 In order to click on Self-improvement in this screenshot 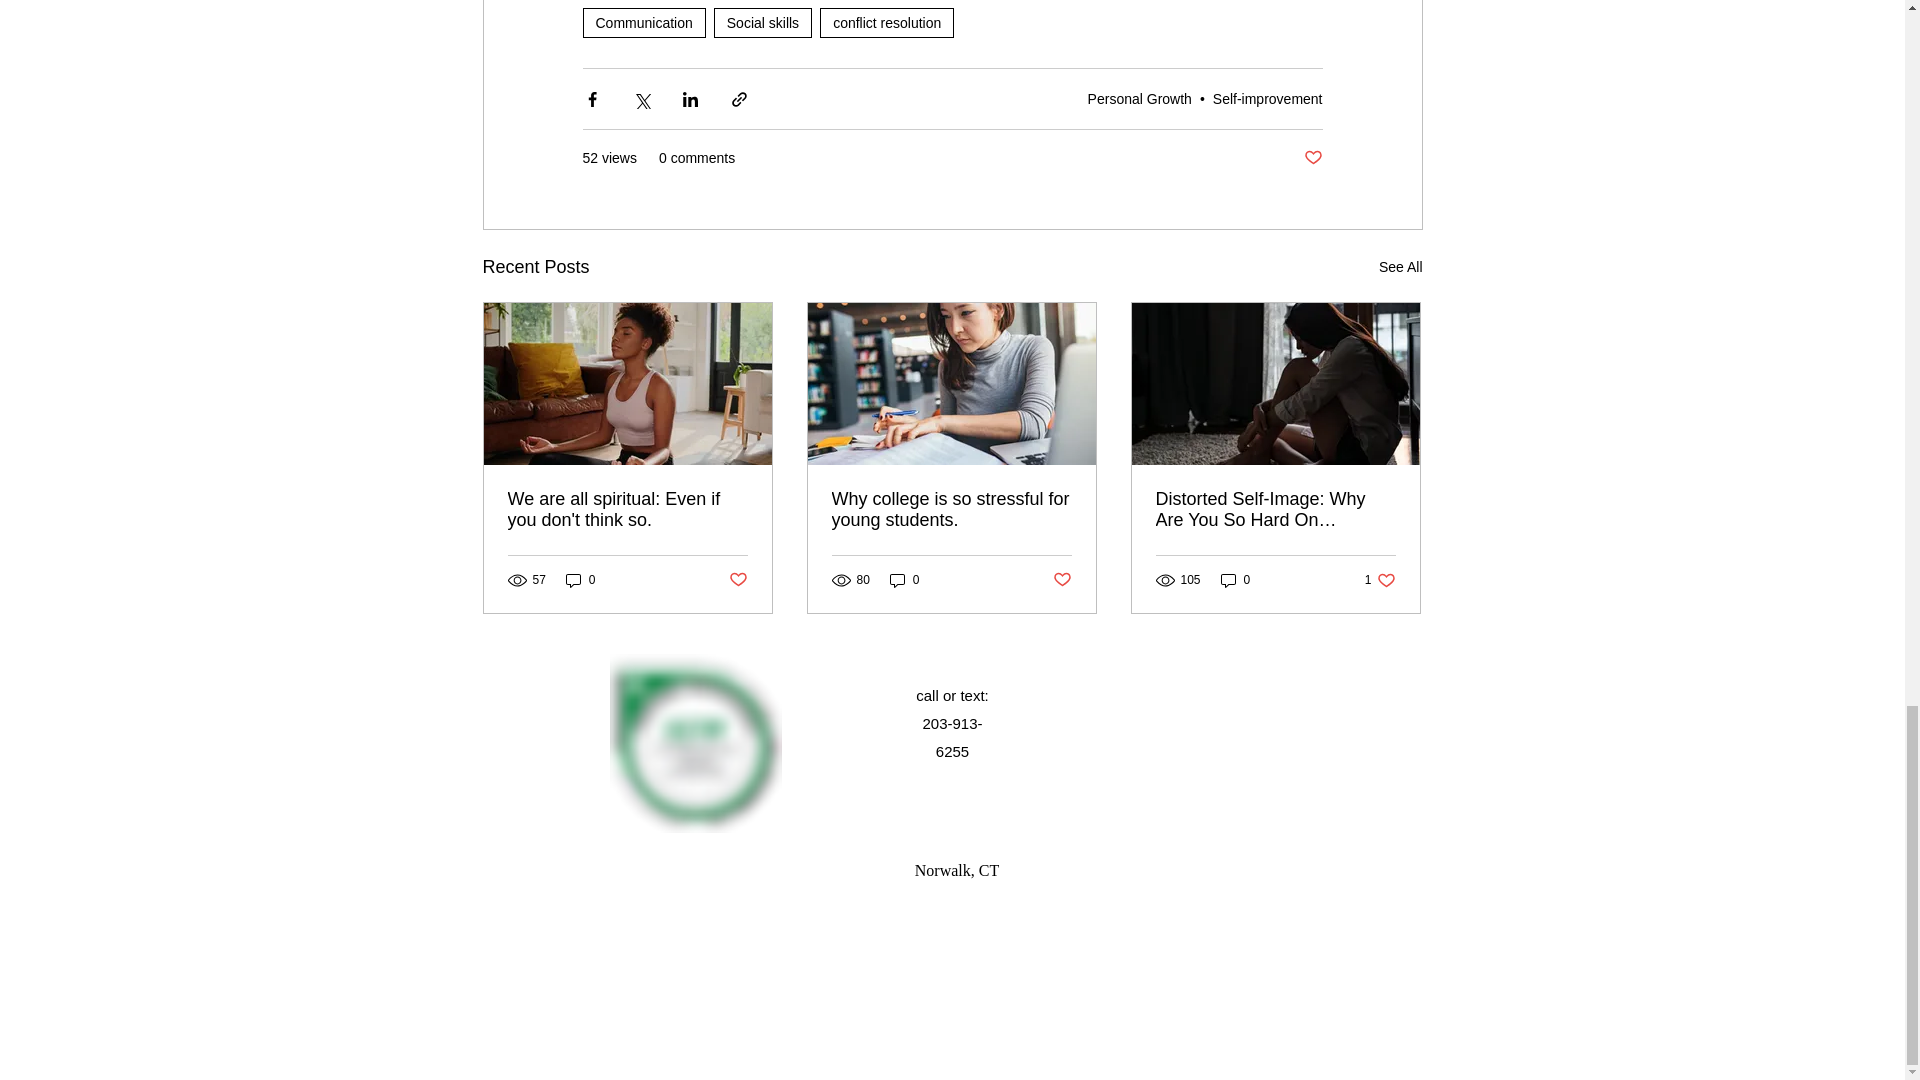, I will do `click(1268, 97)`.